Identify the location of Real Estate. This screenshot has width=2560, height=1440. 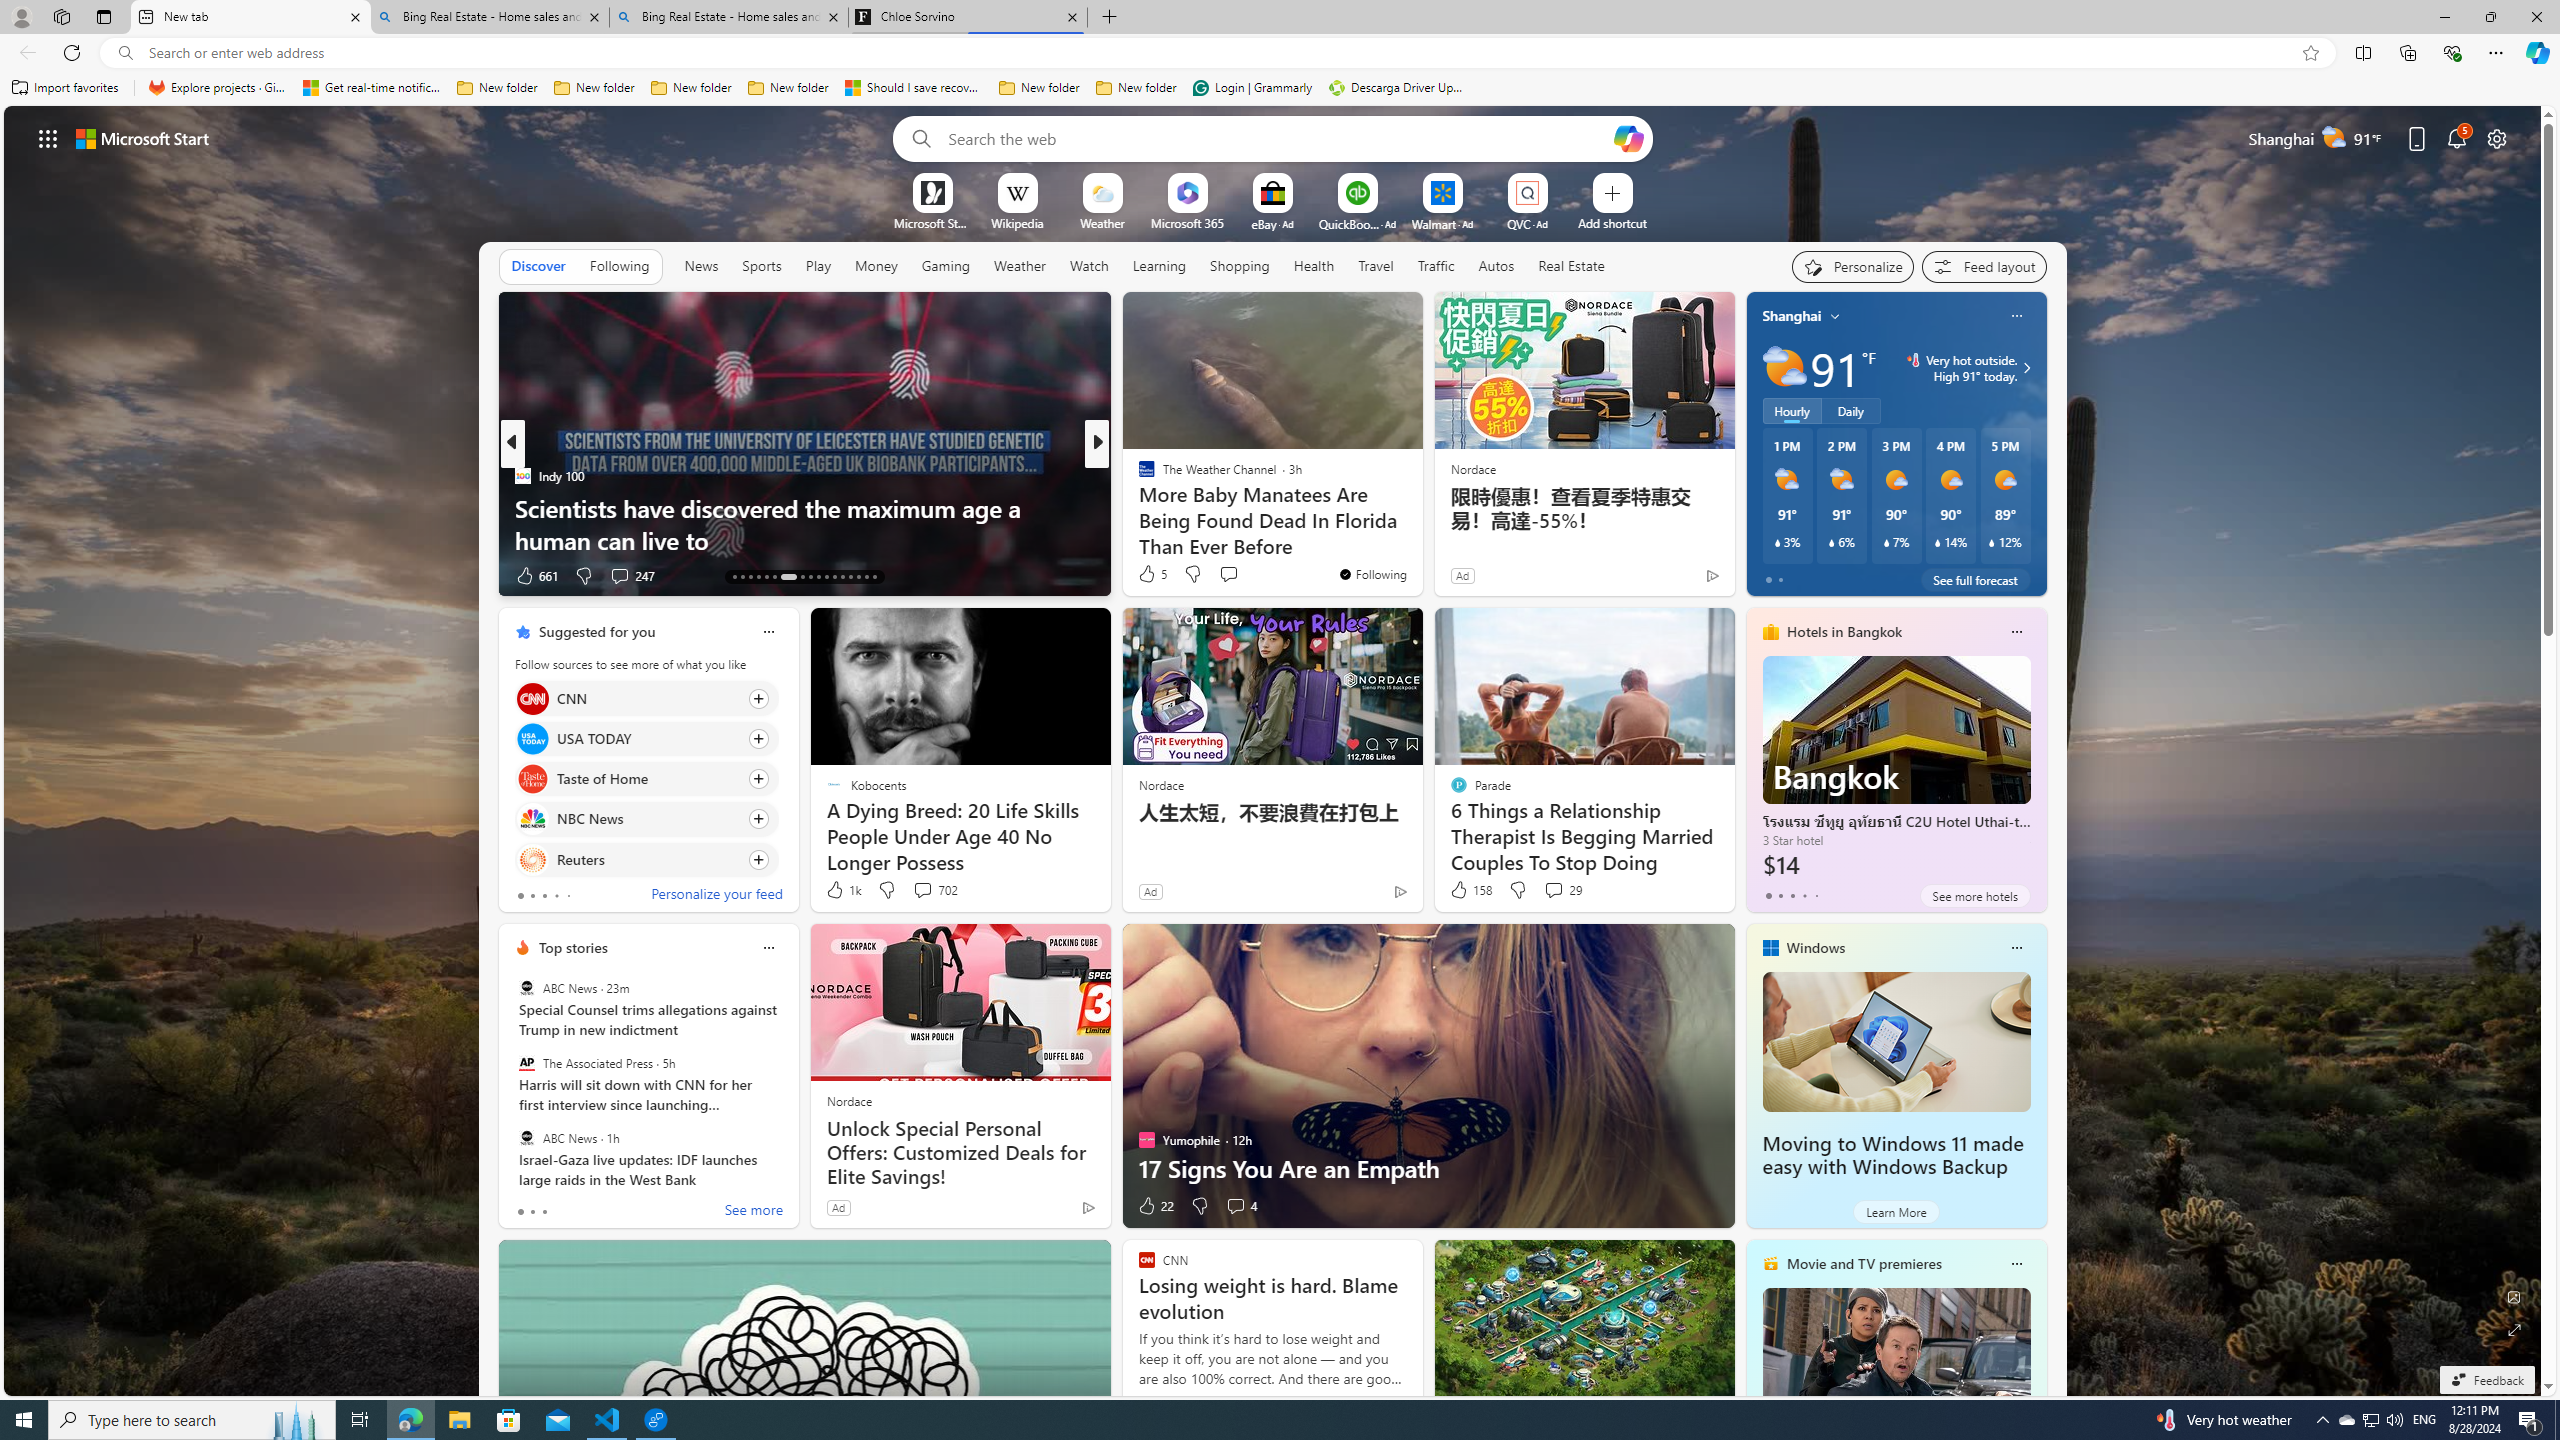
(1572, 265).